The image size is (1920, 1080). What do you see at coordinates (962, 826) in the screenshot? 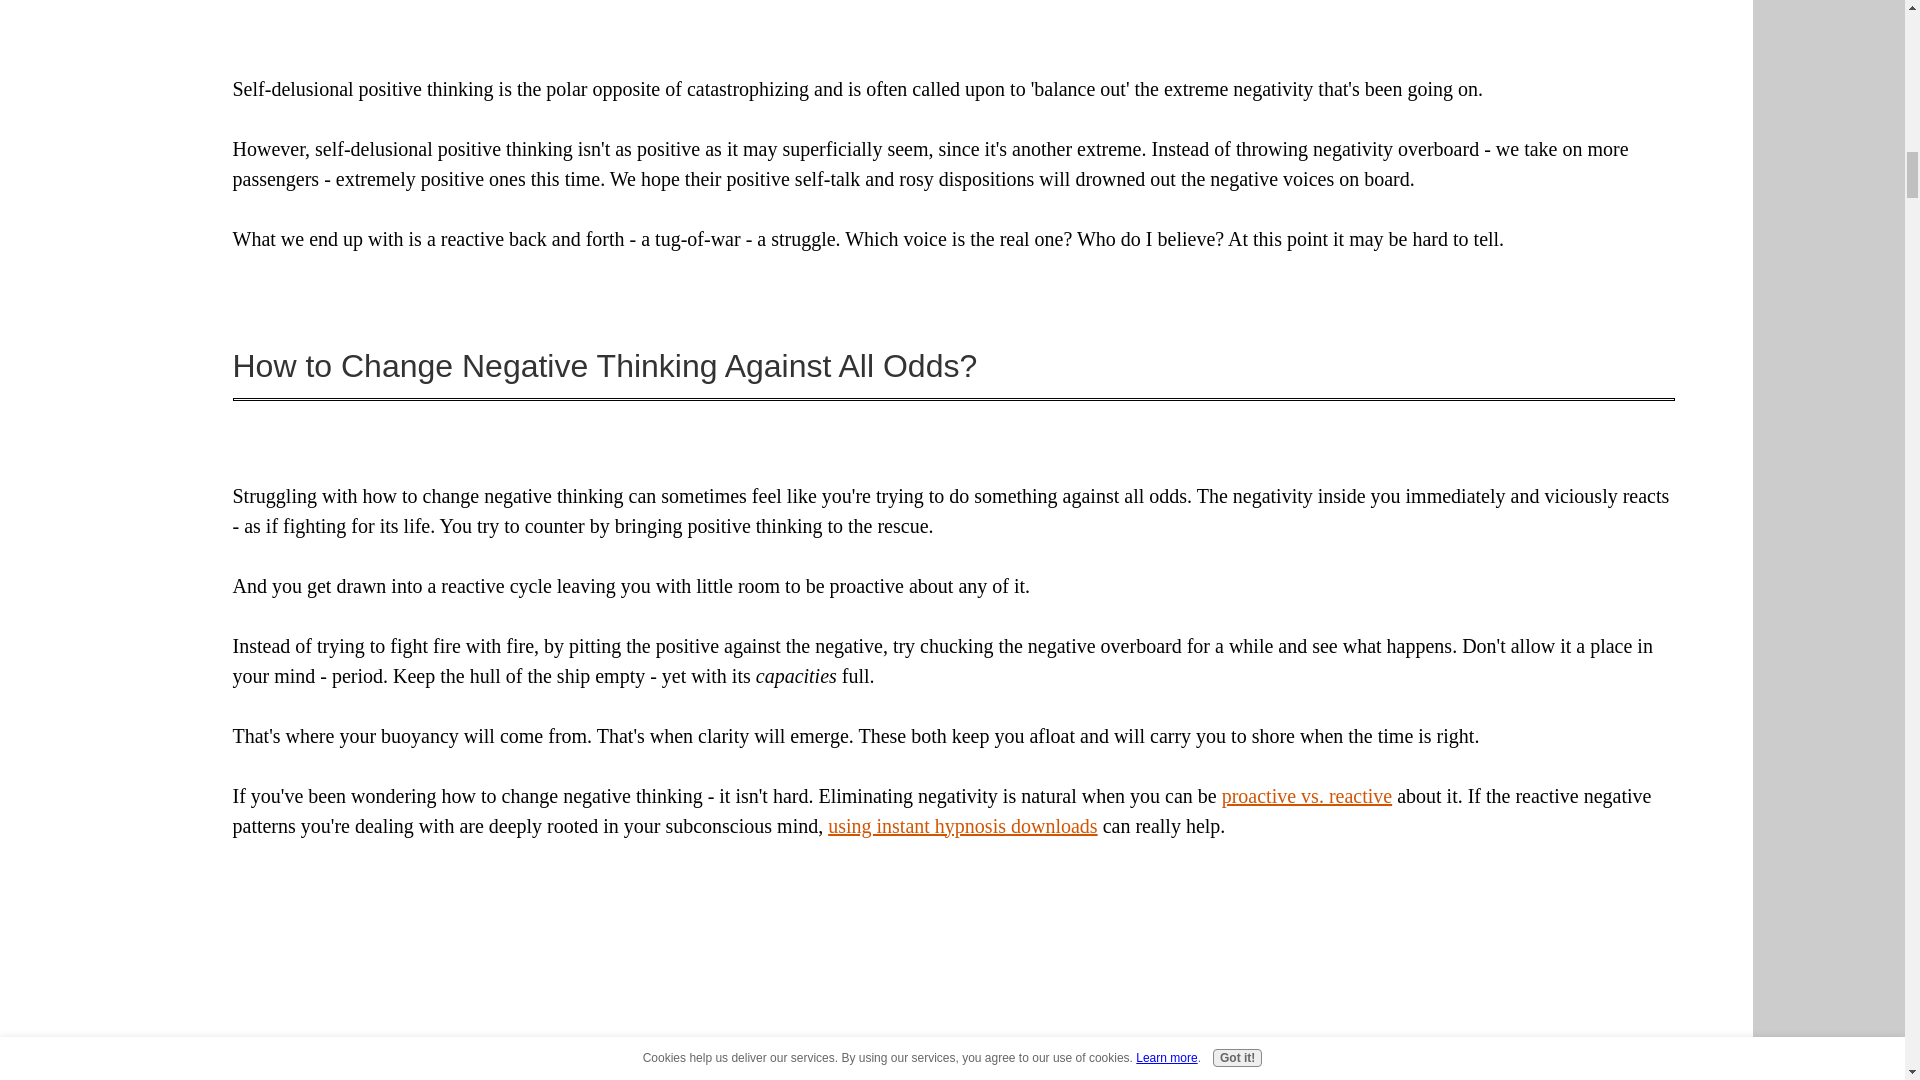
I see `using instant hypnosis downloads` at bounding box center [962, 826].